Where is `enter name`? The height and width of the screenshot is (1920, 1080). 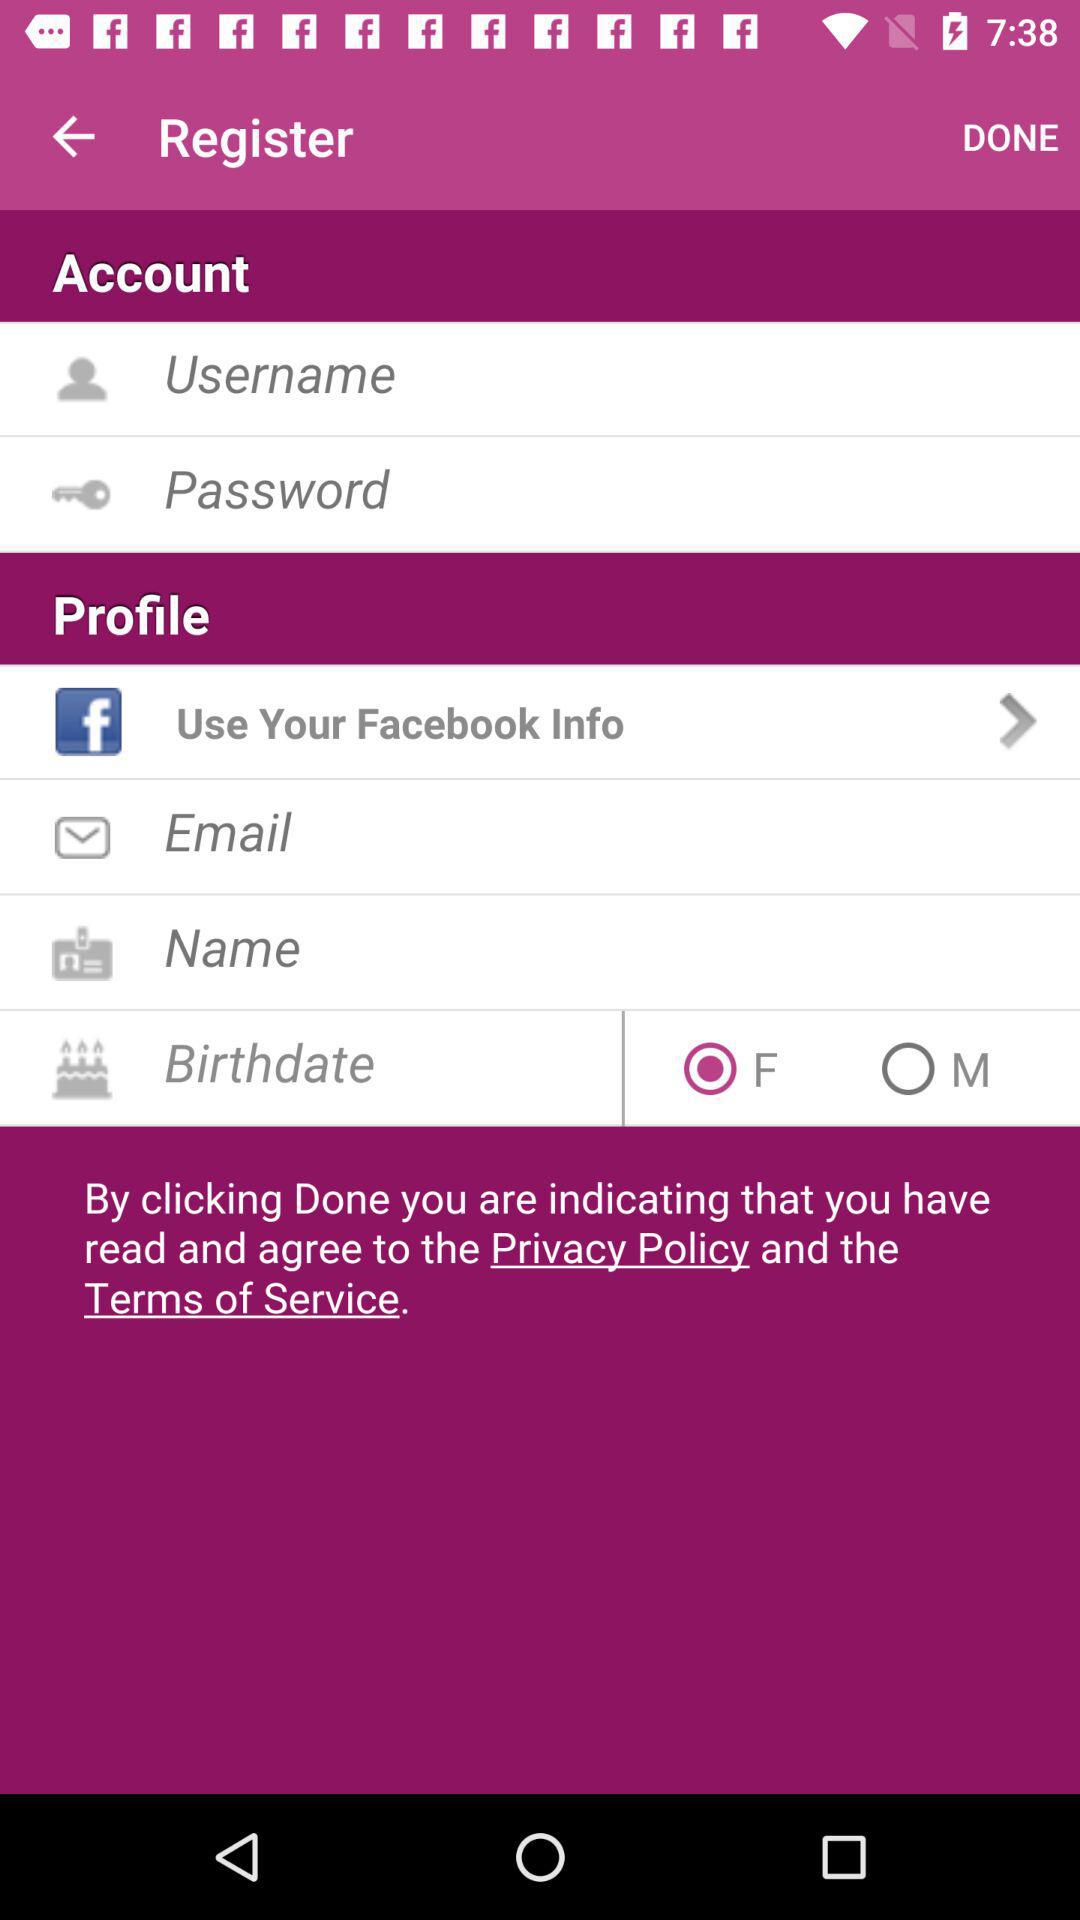
enter name is located at coordinates (622, 946).